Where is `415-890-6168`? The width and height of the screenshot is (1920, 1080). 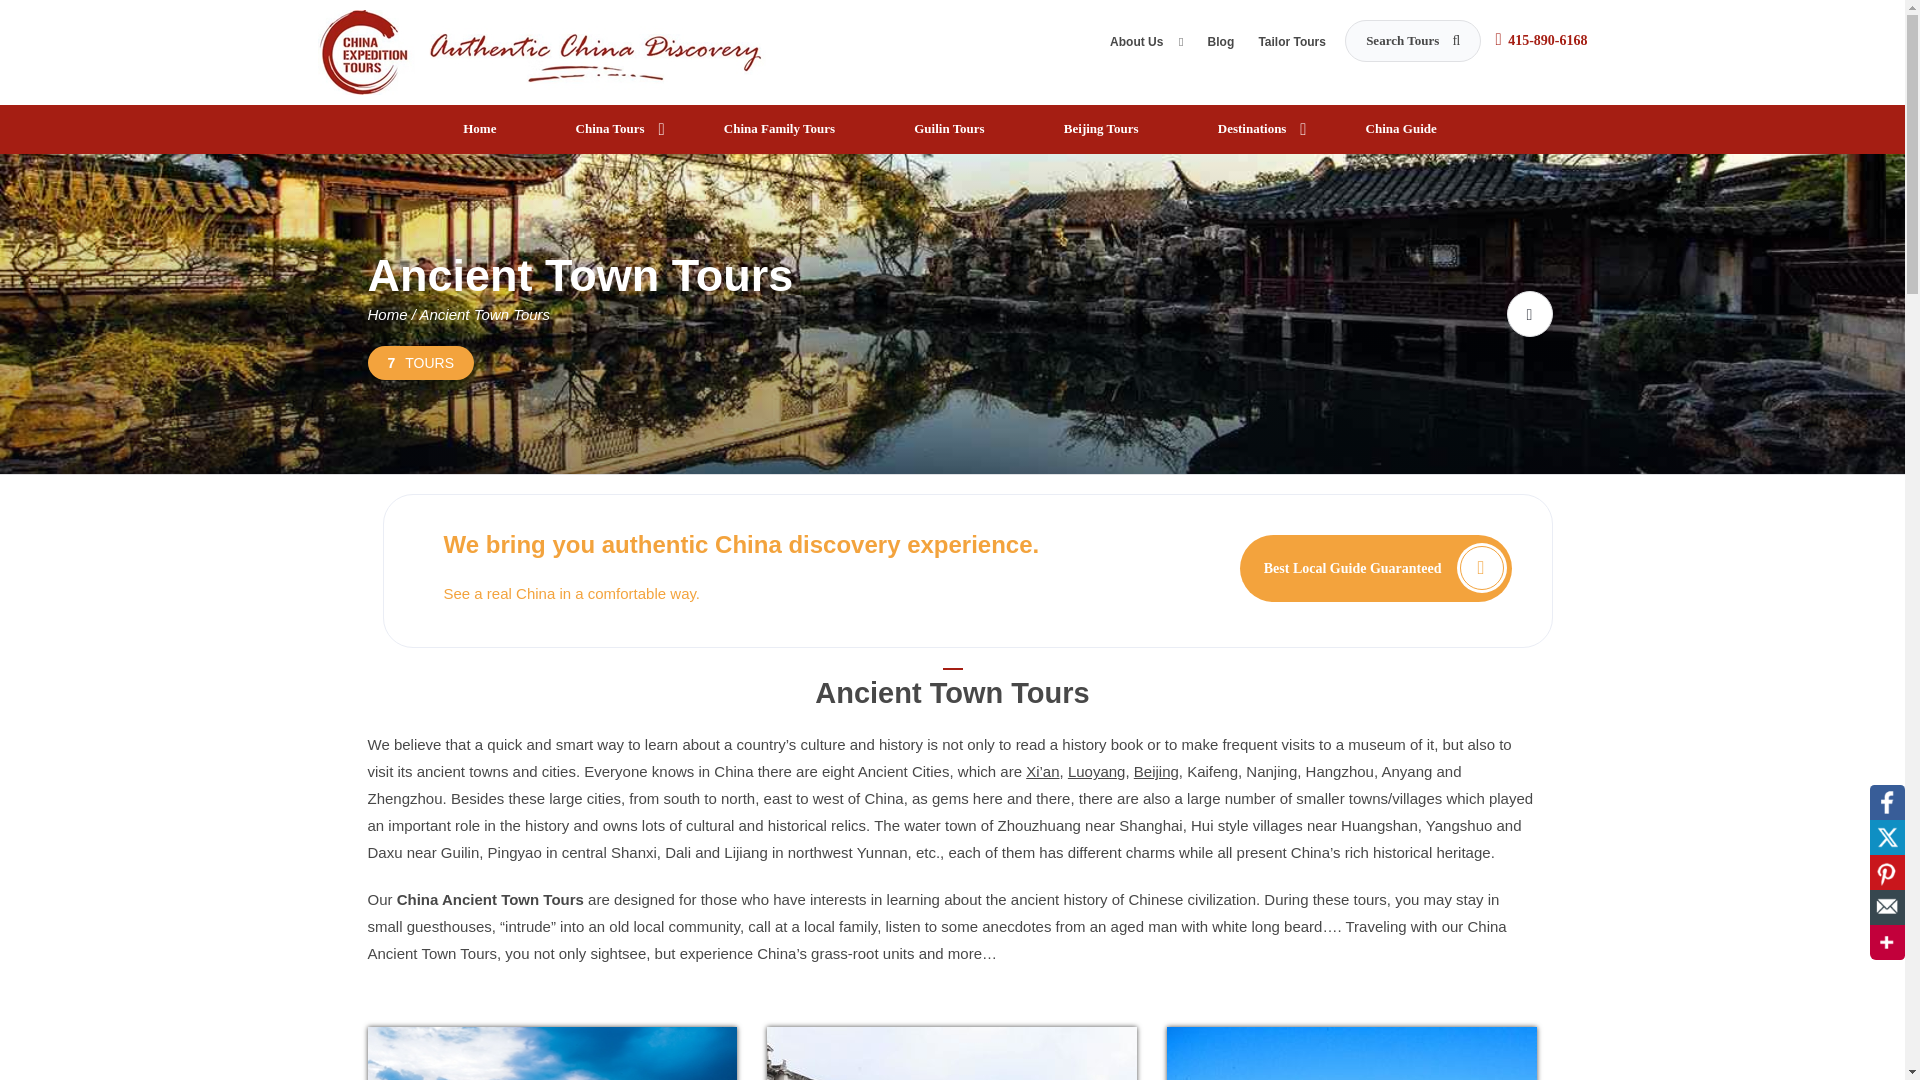
415-890-6168 is located at coordinates (1547, 40).